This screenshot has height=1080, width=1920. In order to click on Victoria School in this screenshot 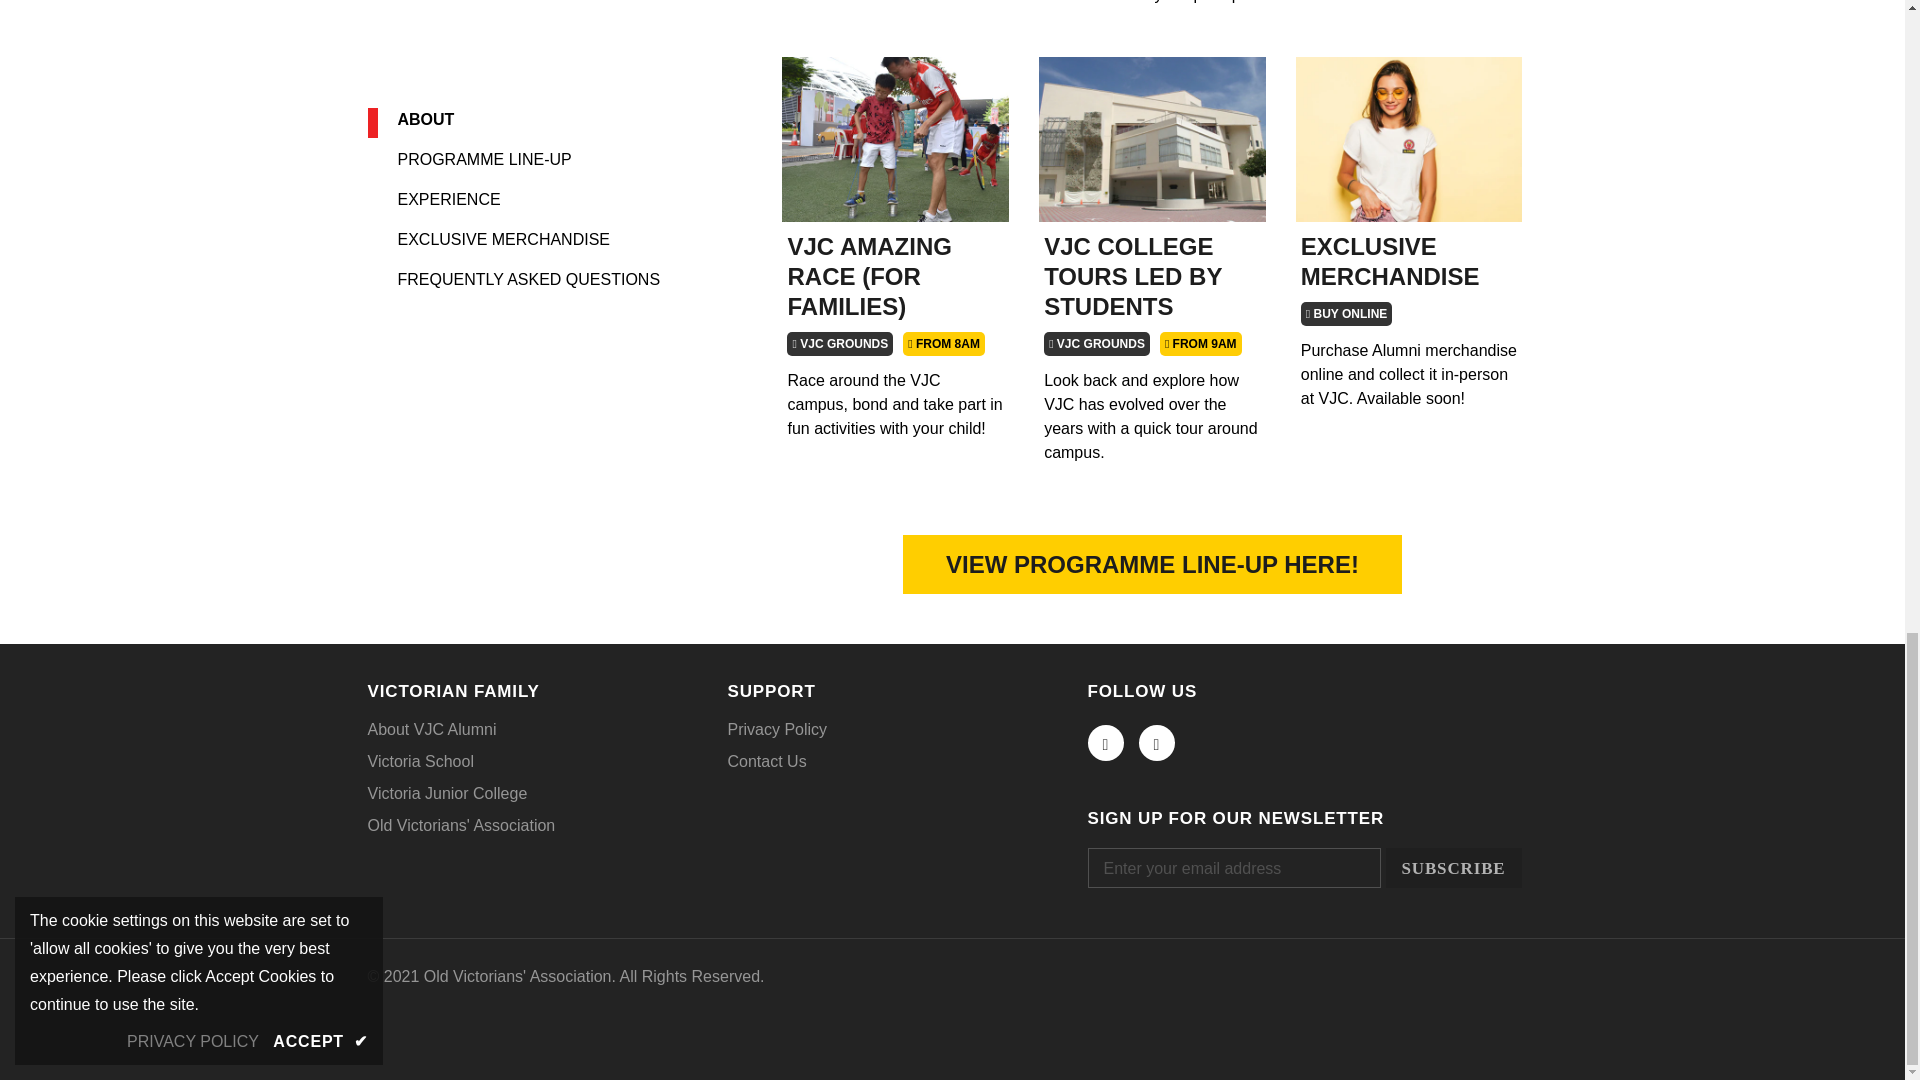, I will do `click(421, 762)`.